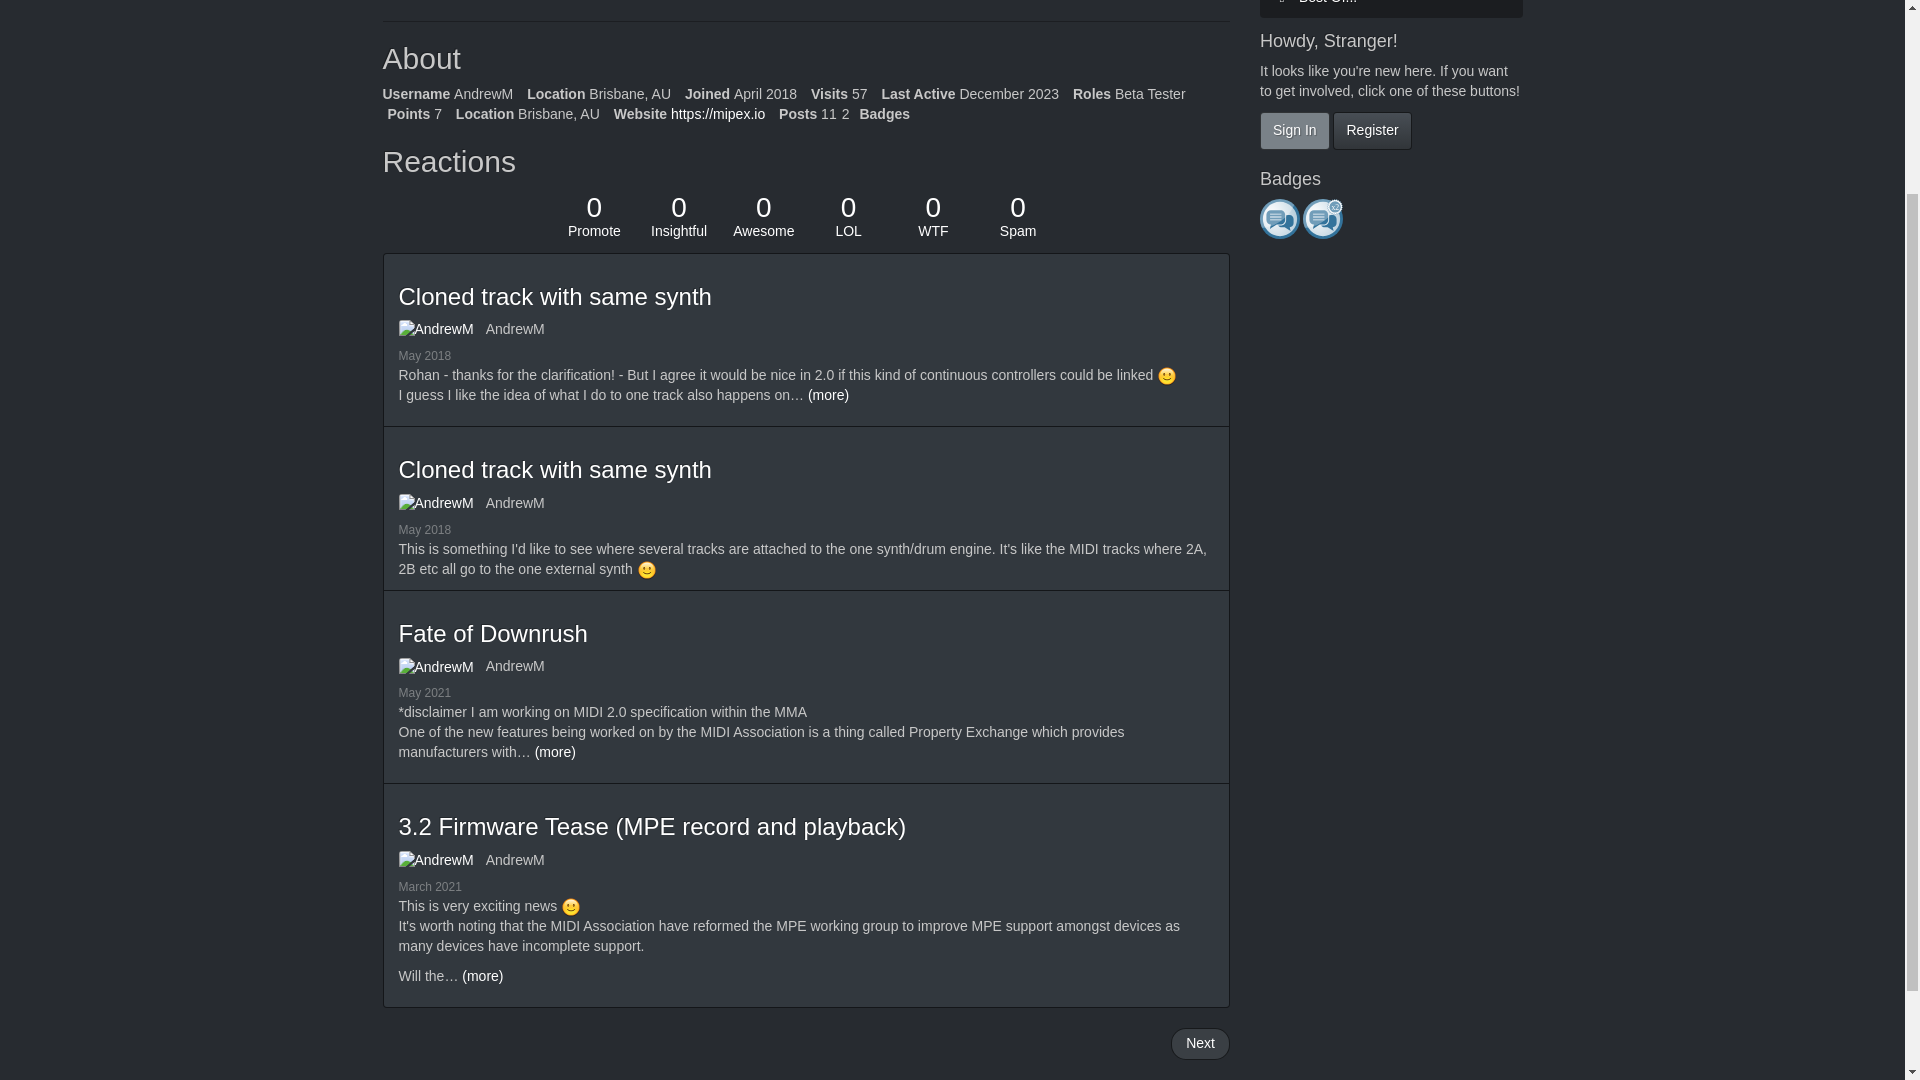  What do you see at coordinates (594, 216) in the screenshot?
I see `This post deserves to be featured on the best of page!` at bounding box center [594, 216].